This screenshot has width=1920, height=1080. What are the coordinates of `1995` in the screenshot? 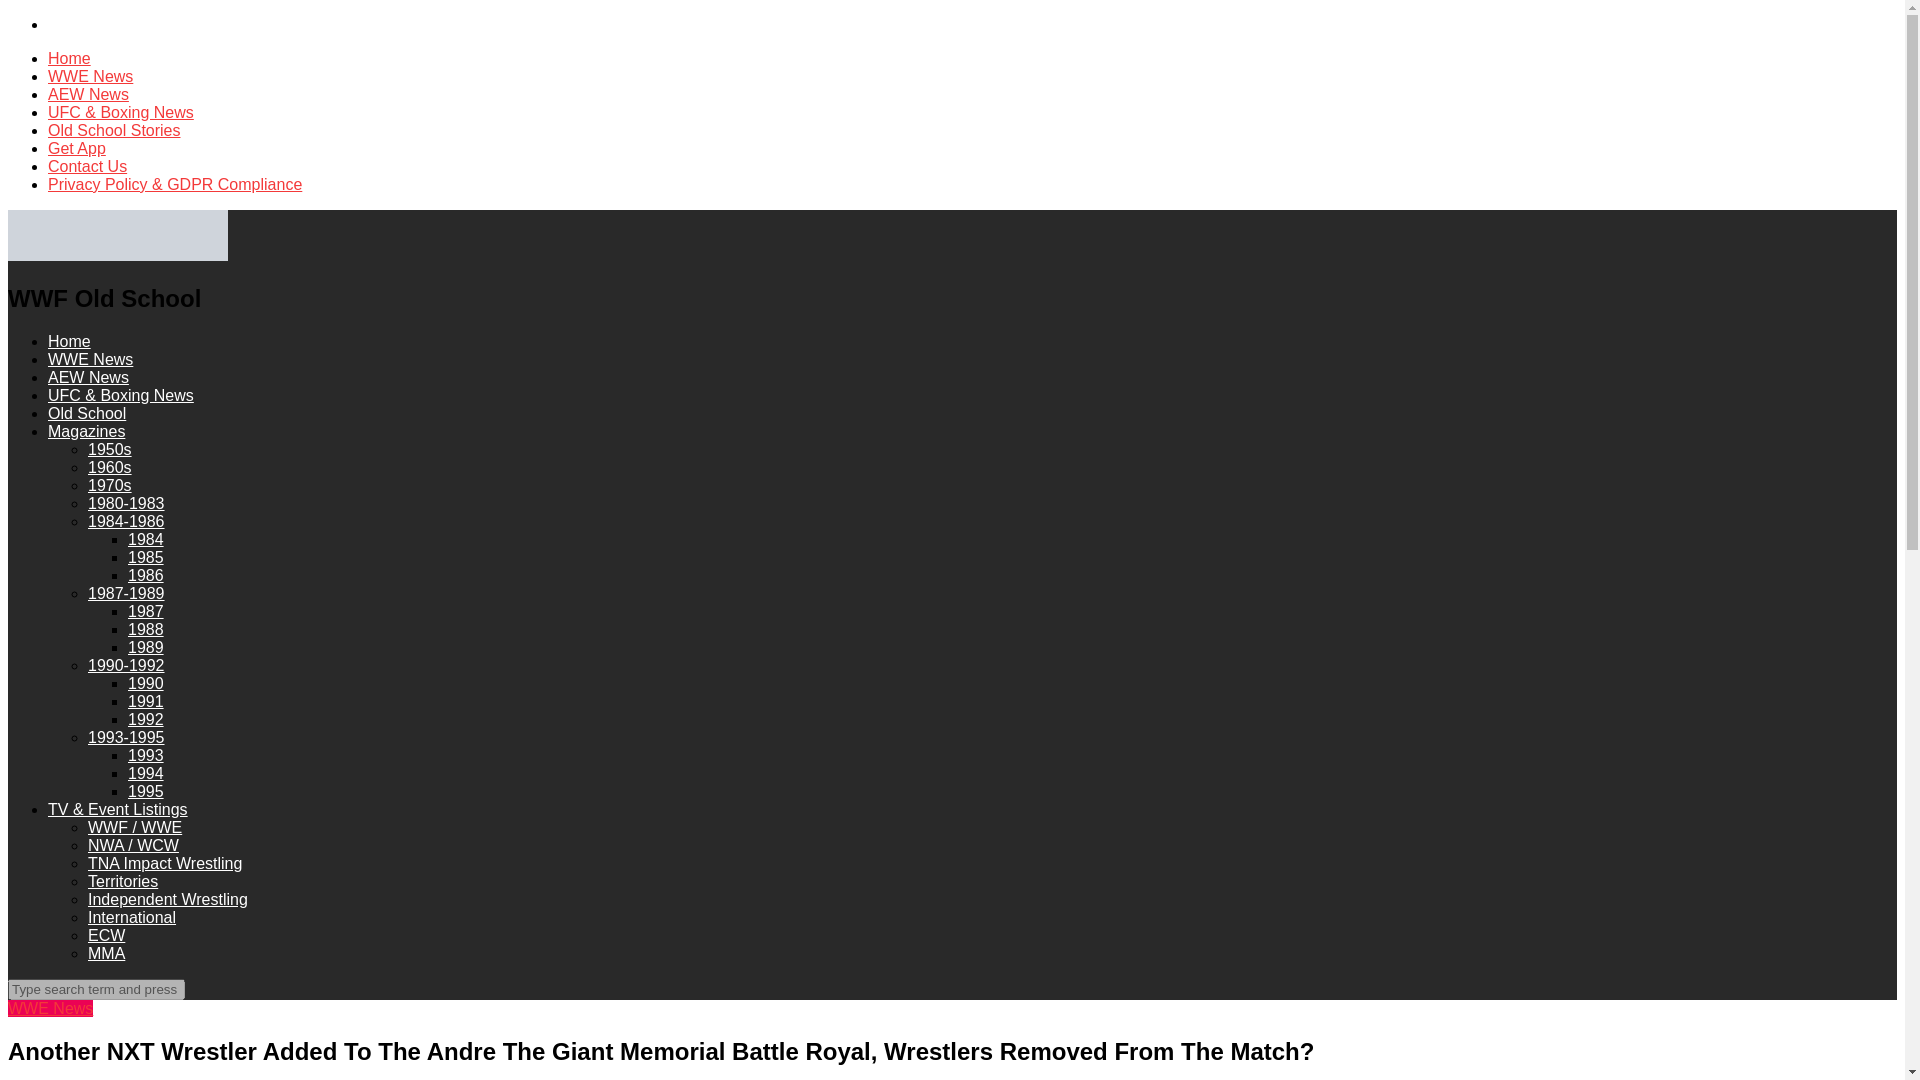 It's located at (146, 792).